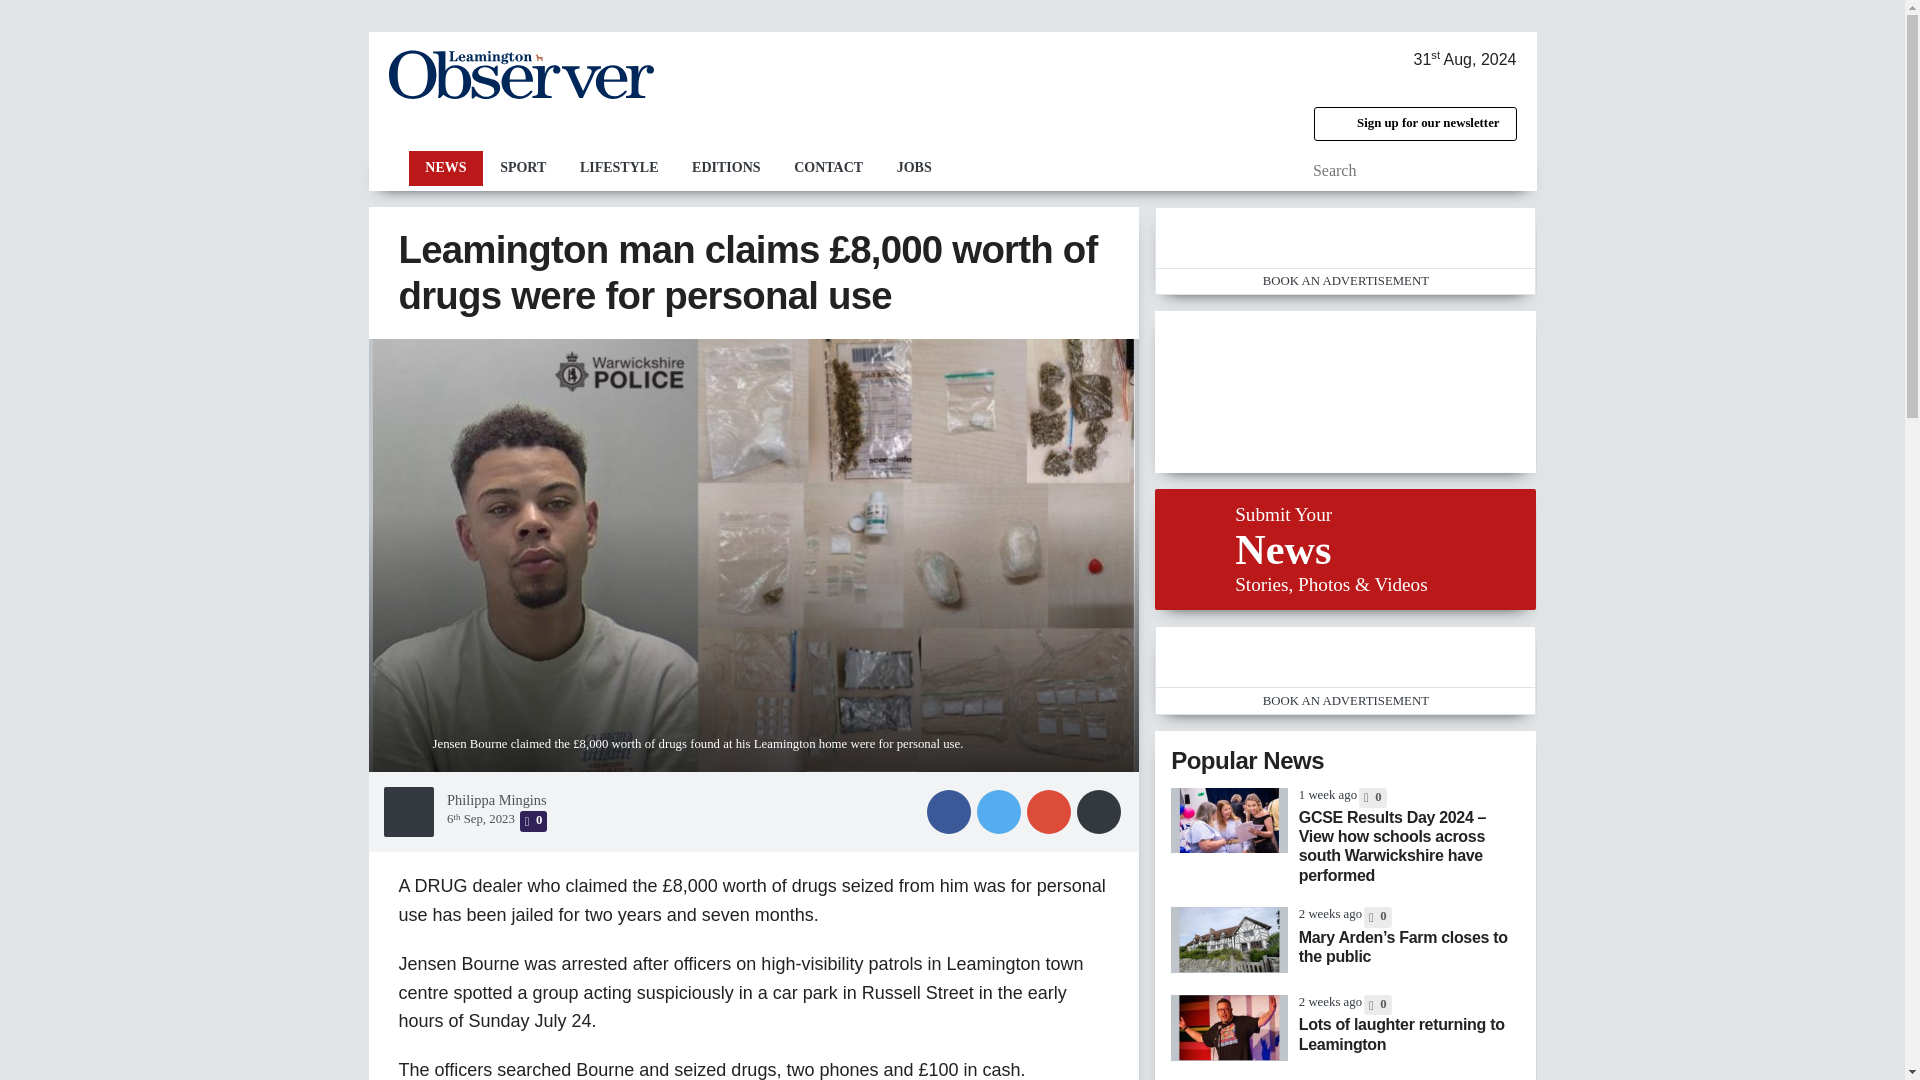 Image resolution: width=1920 pixels, height=1080 pixels. What do you see at coordinates (726, 168) in the screenshot?
I see `EDITIONS` at bounding box center [726, 168].